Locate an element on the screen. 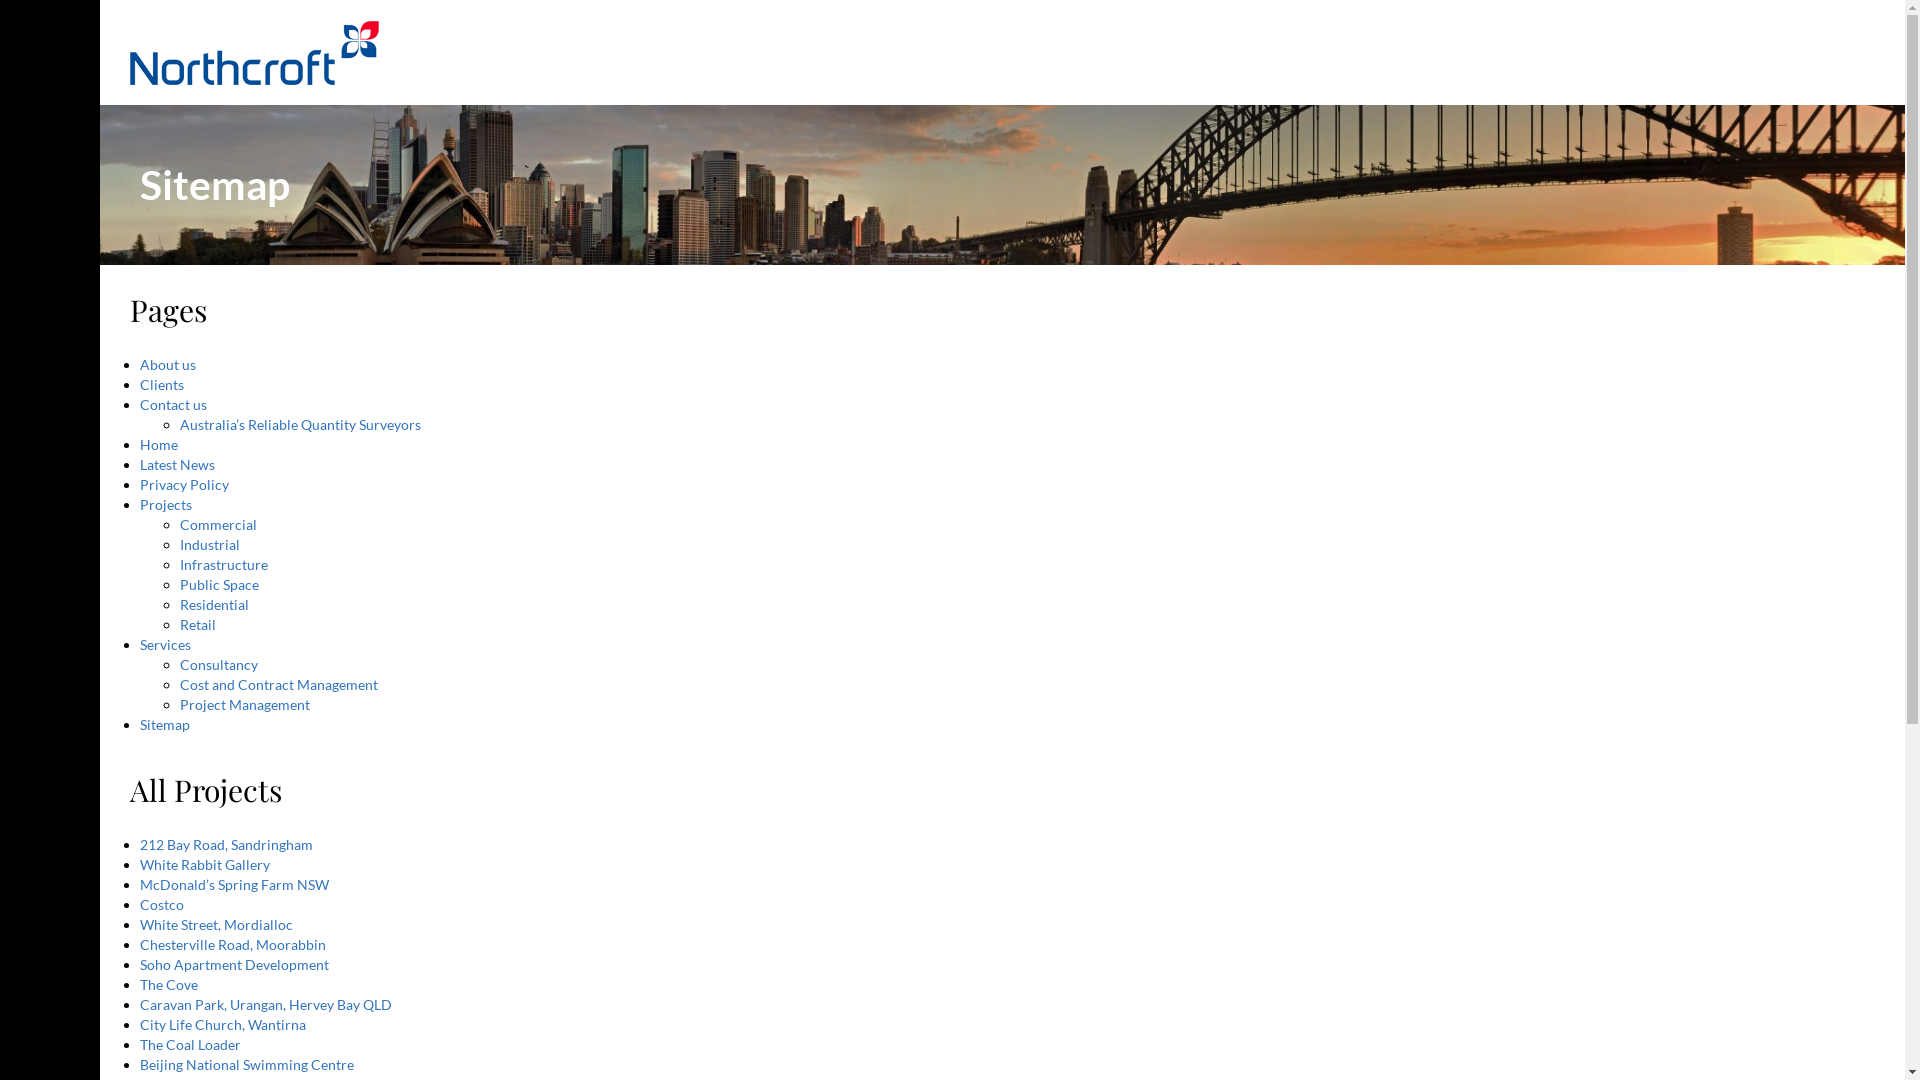 Image resolution: width=1920 pixels, height=1080 pixels. Residential is located at coordinates (214, 604).